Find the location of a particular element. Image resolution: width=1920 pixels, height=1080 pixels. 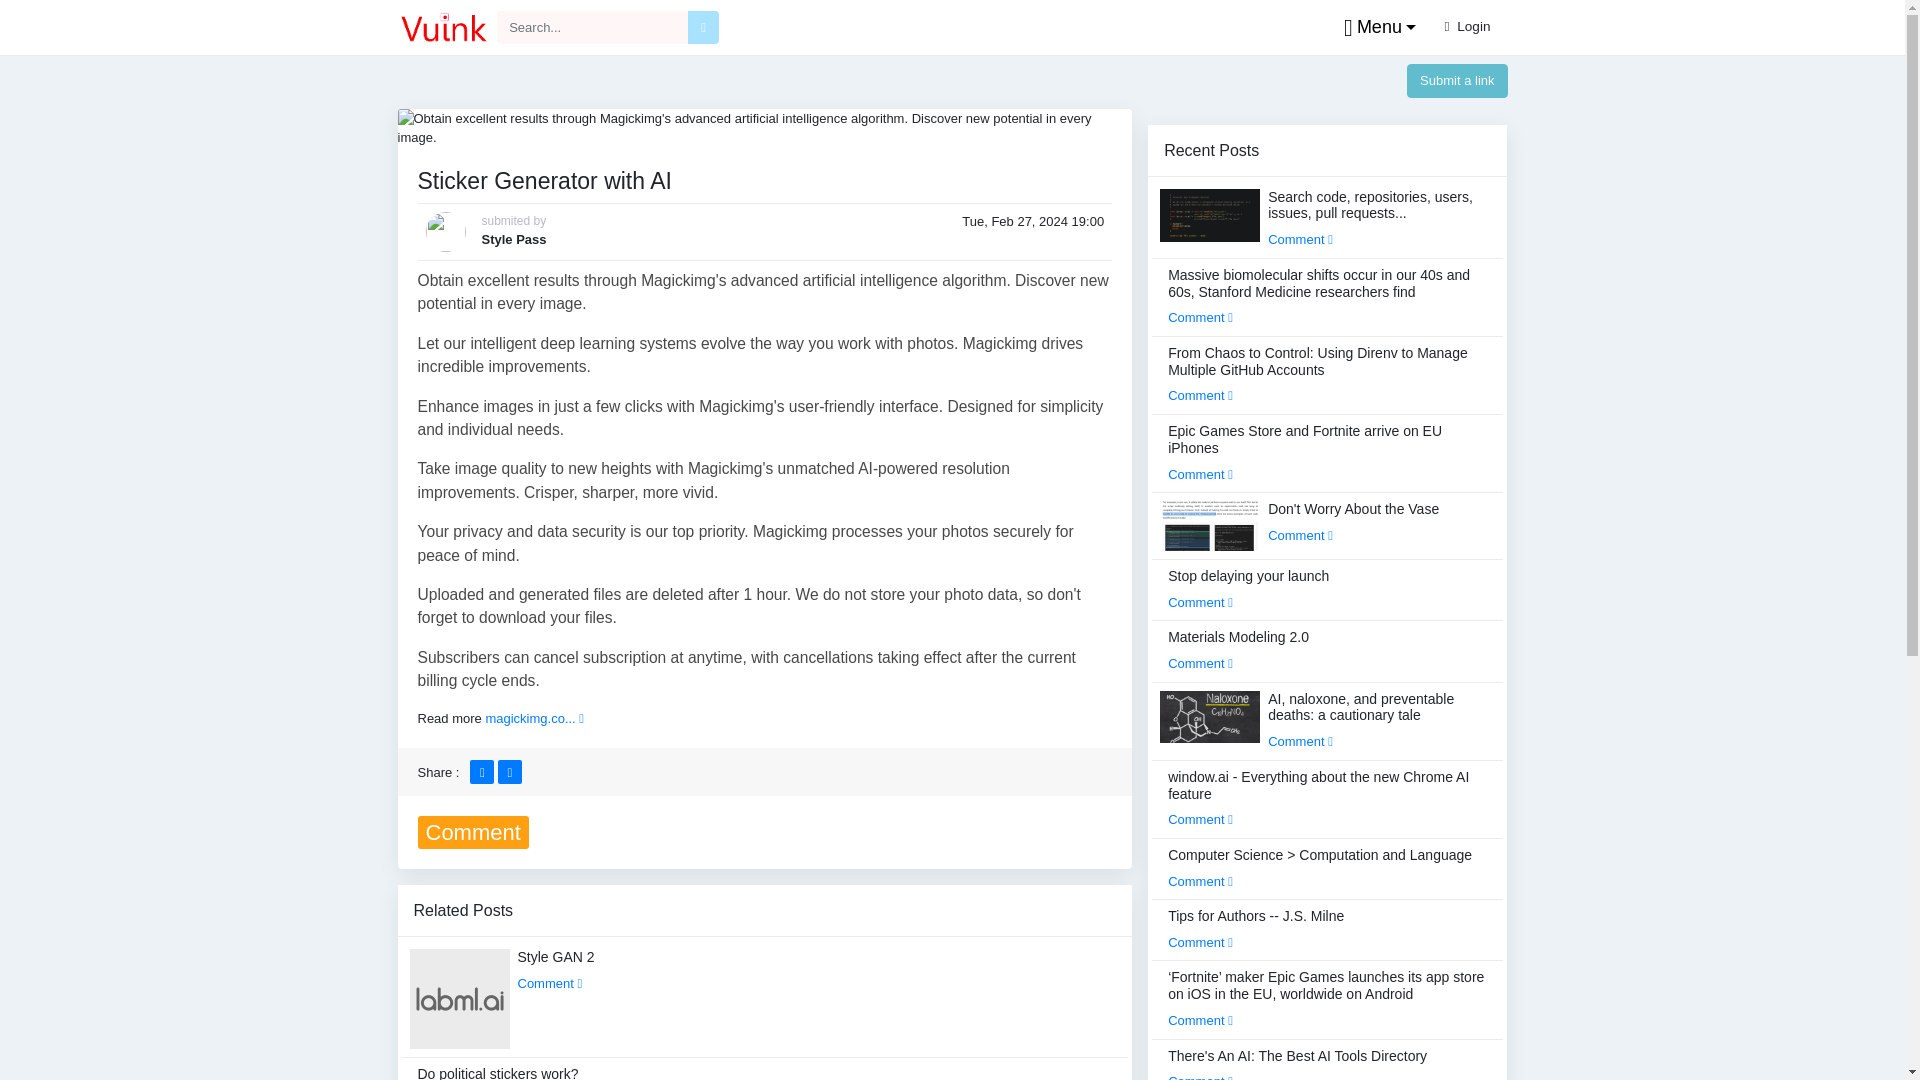

Comment is located at coordinates (550, 984).